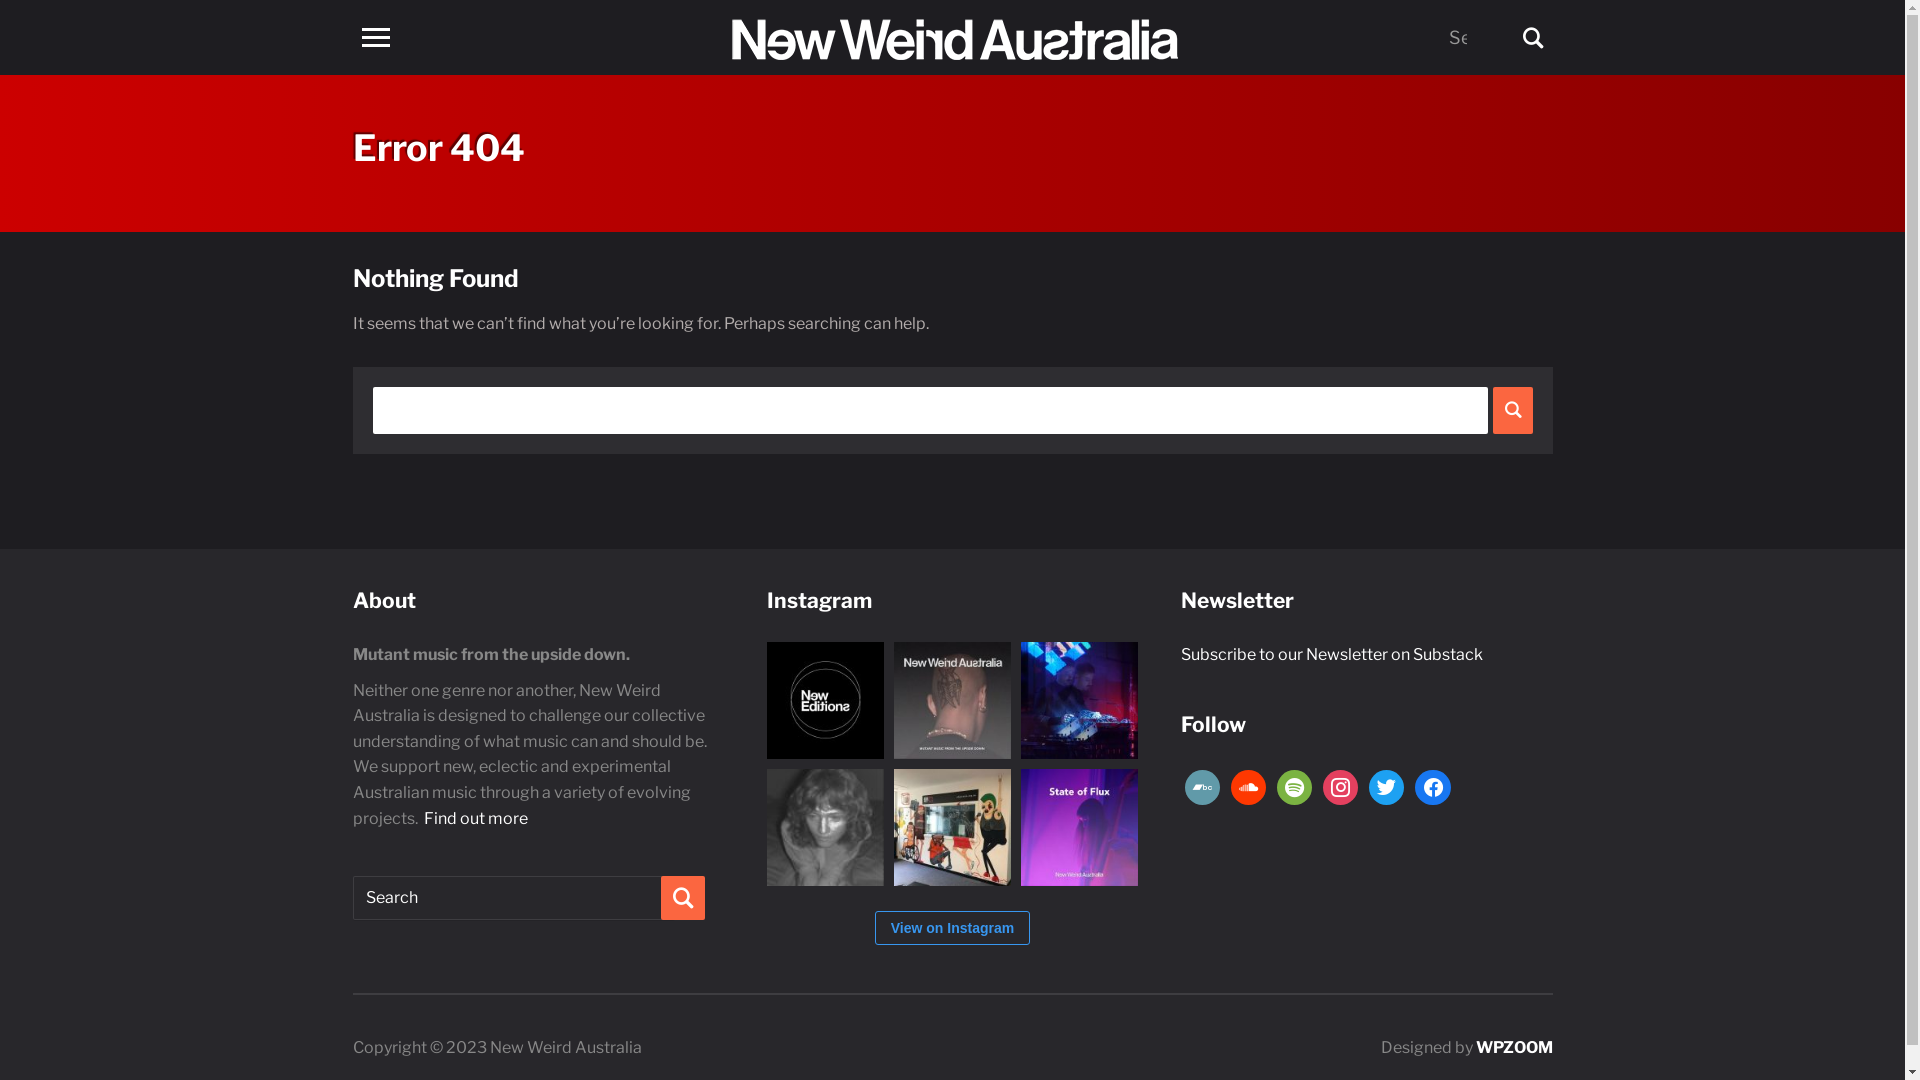  I want to click on instagram, so click(1340, 786).